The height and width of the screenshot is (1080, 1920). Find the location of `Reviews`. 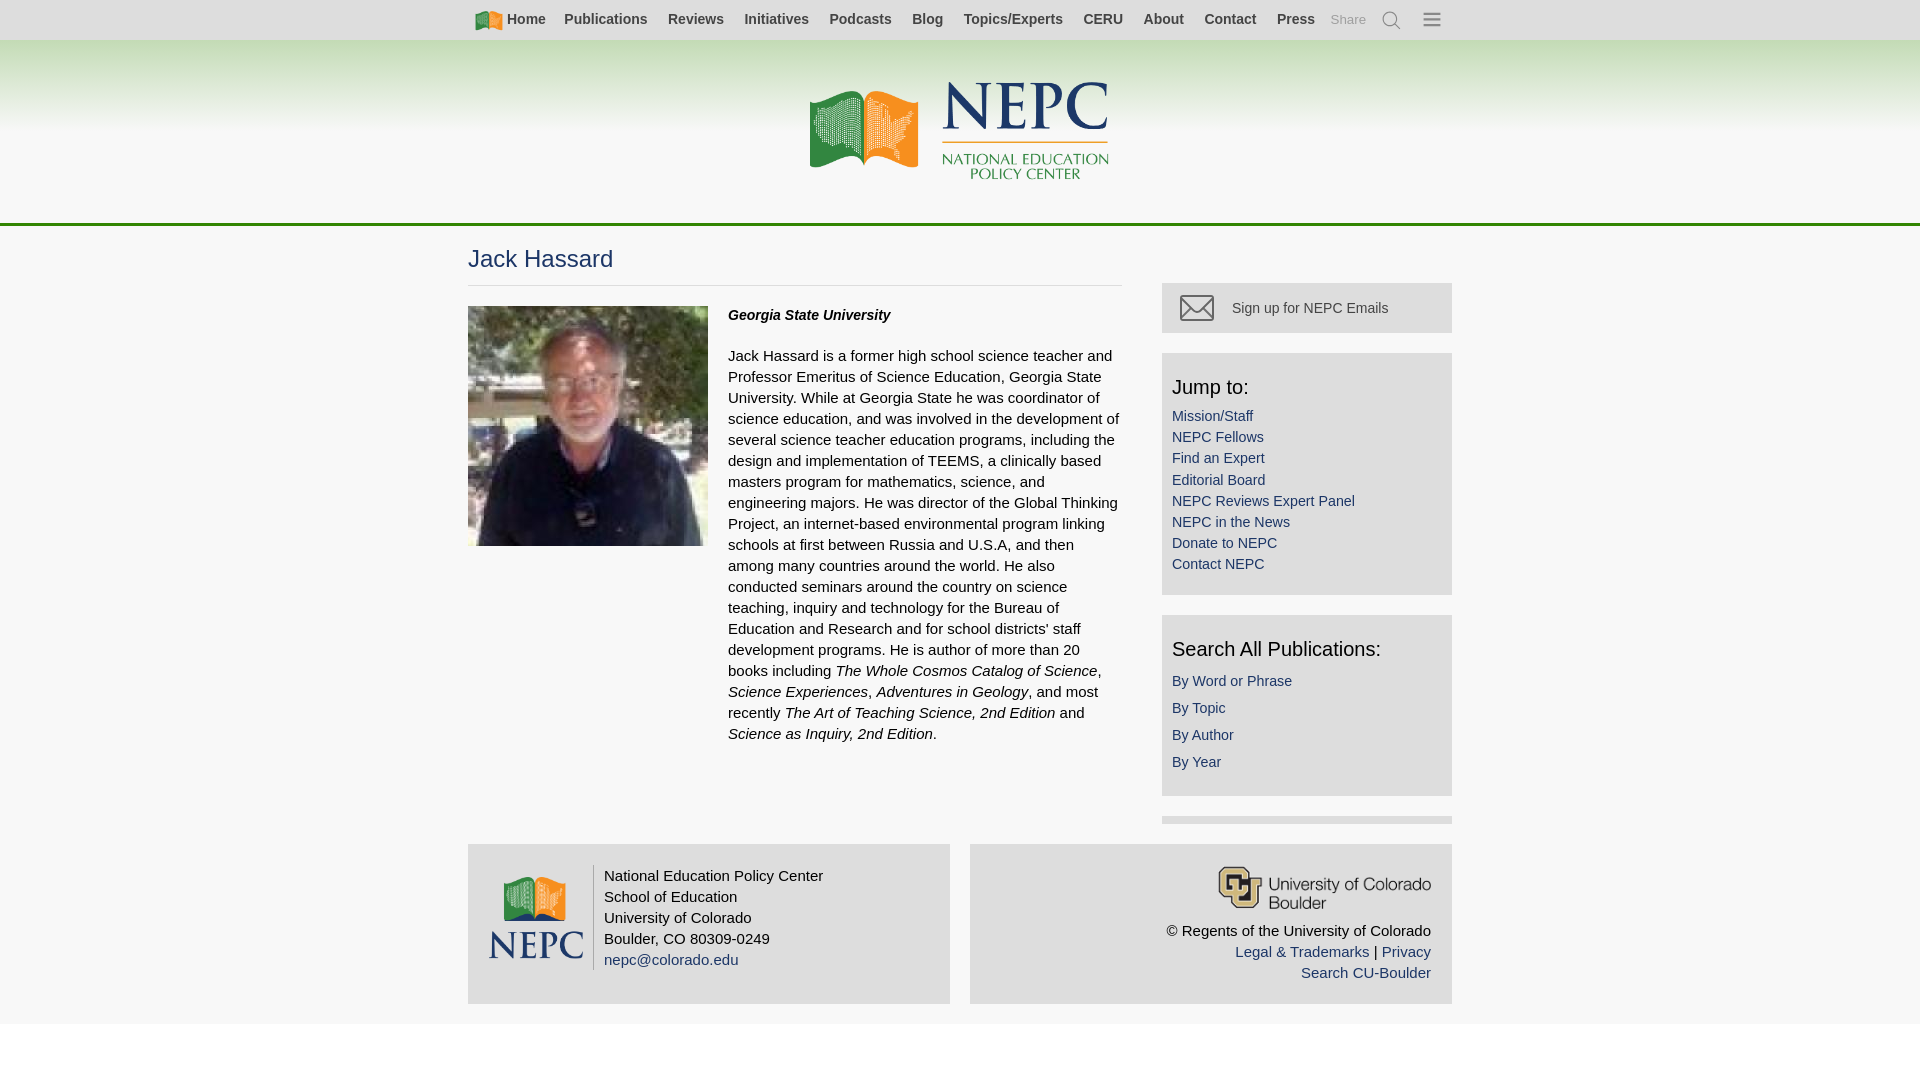

Reviews is located at coordinates (696, 18).